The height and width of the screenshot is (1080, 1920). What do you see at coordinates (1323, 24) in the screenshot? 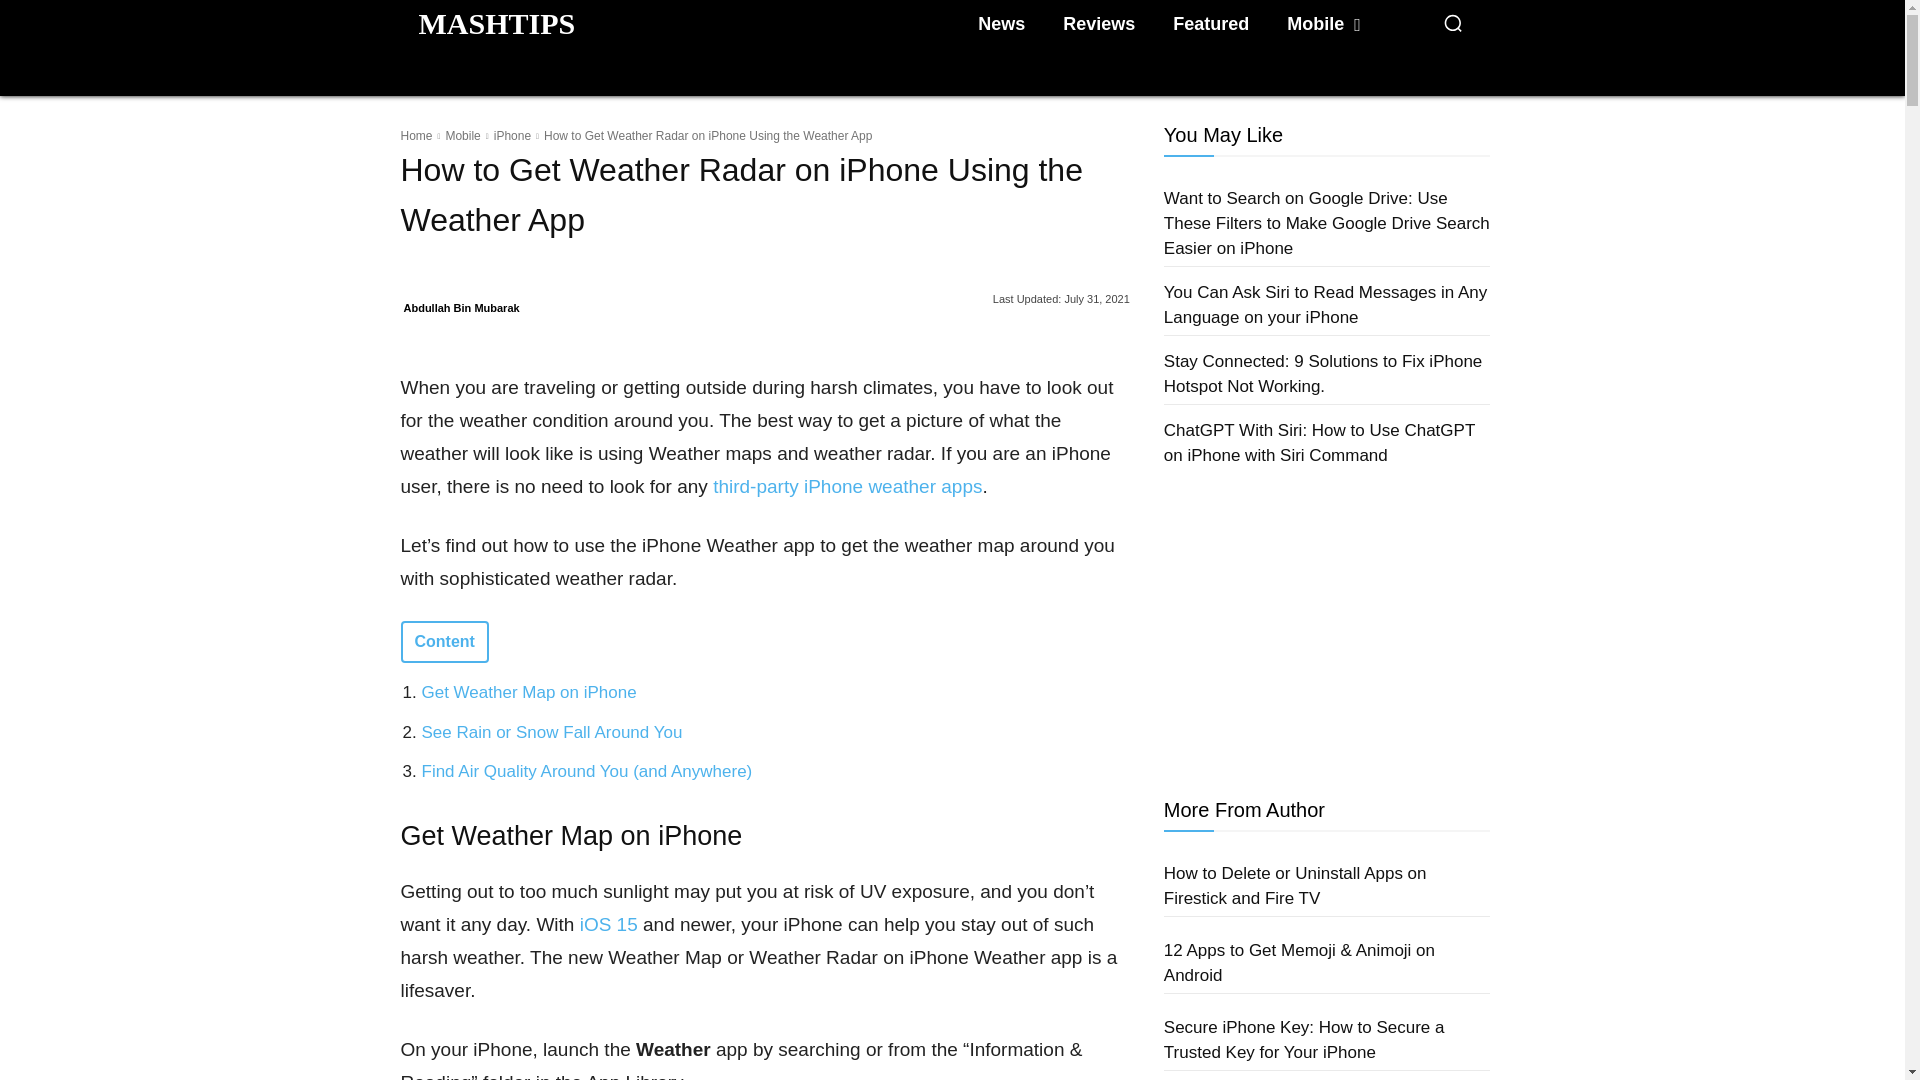
I see `Mobile` at bounding box center [1323, 24].